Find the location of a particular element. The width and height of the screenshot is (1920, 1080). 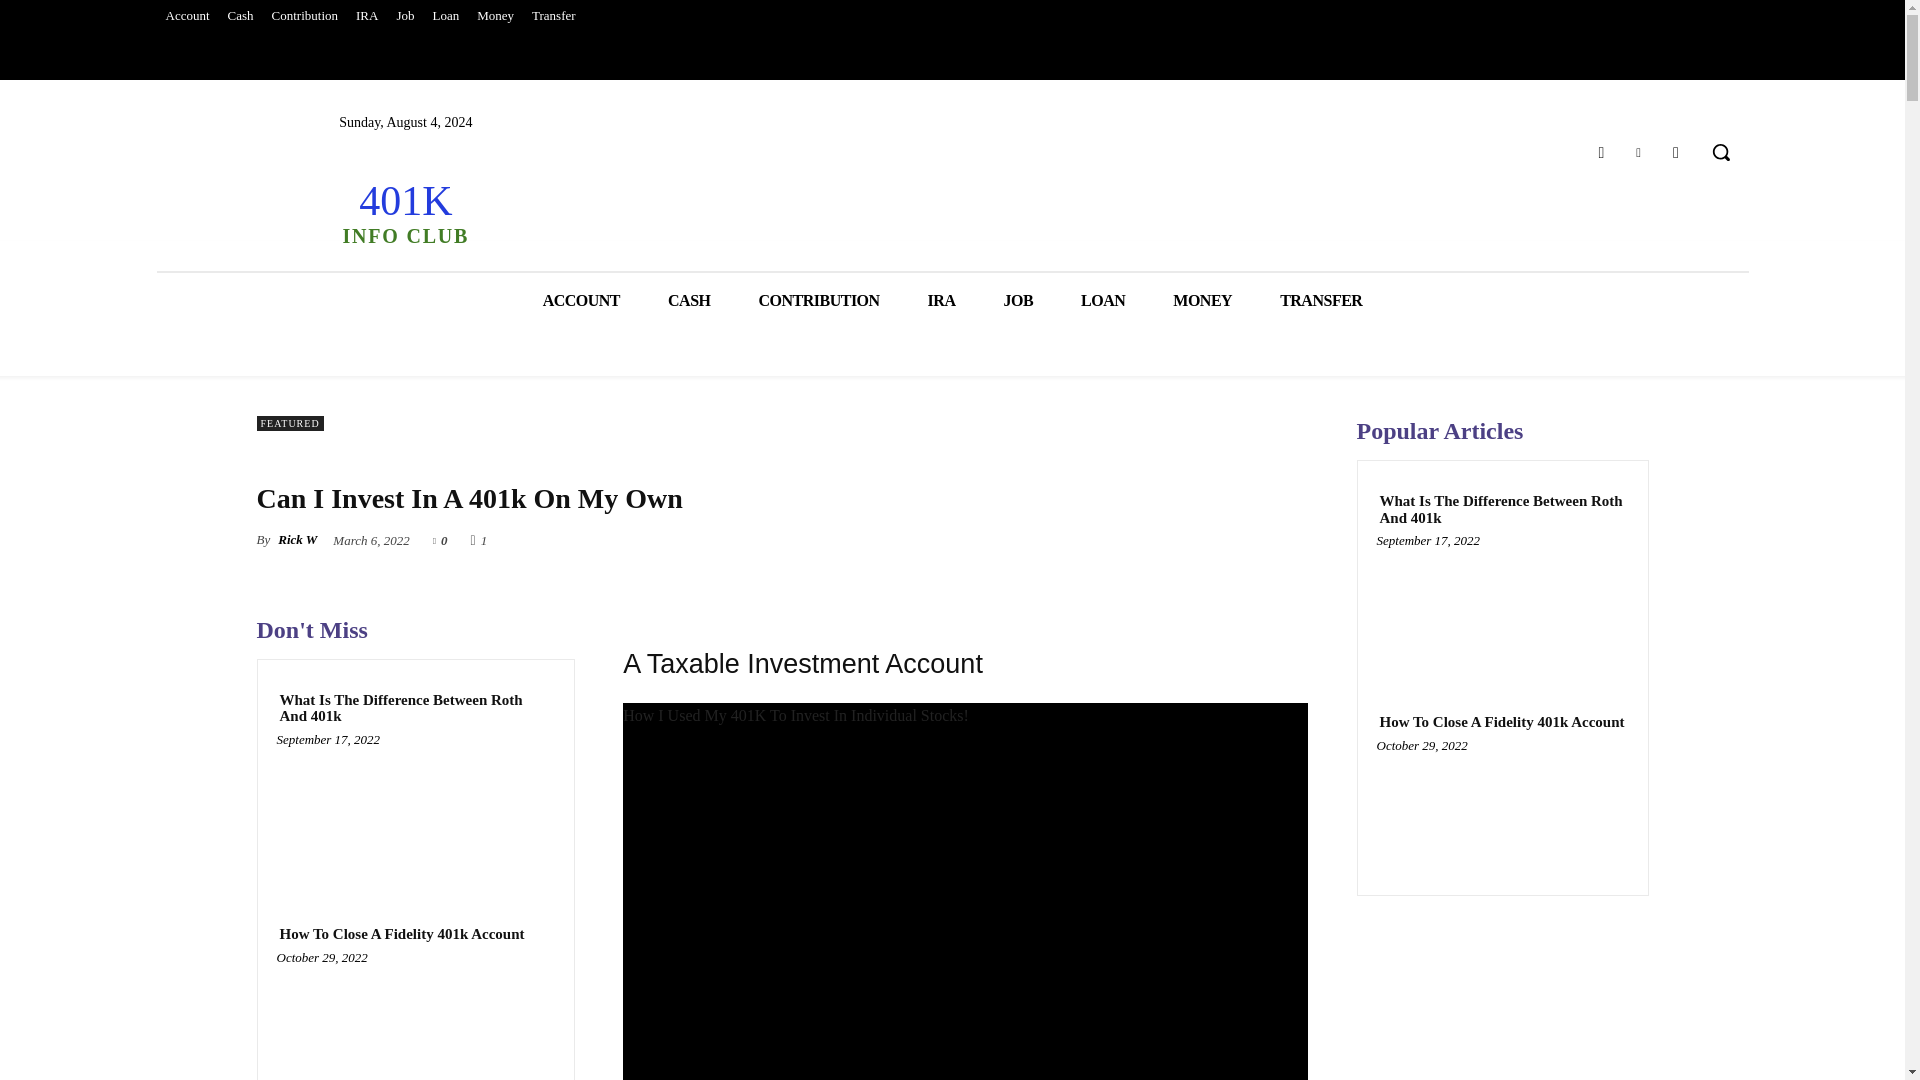

Account is located at coordinates (186, 16).